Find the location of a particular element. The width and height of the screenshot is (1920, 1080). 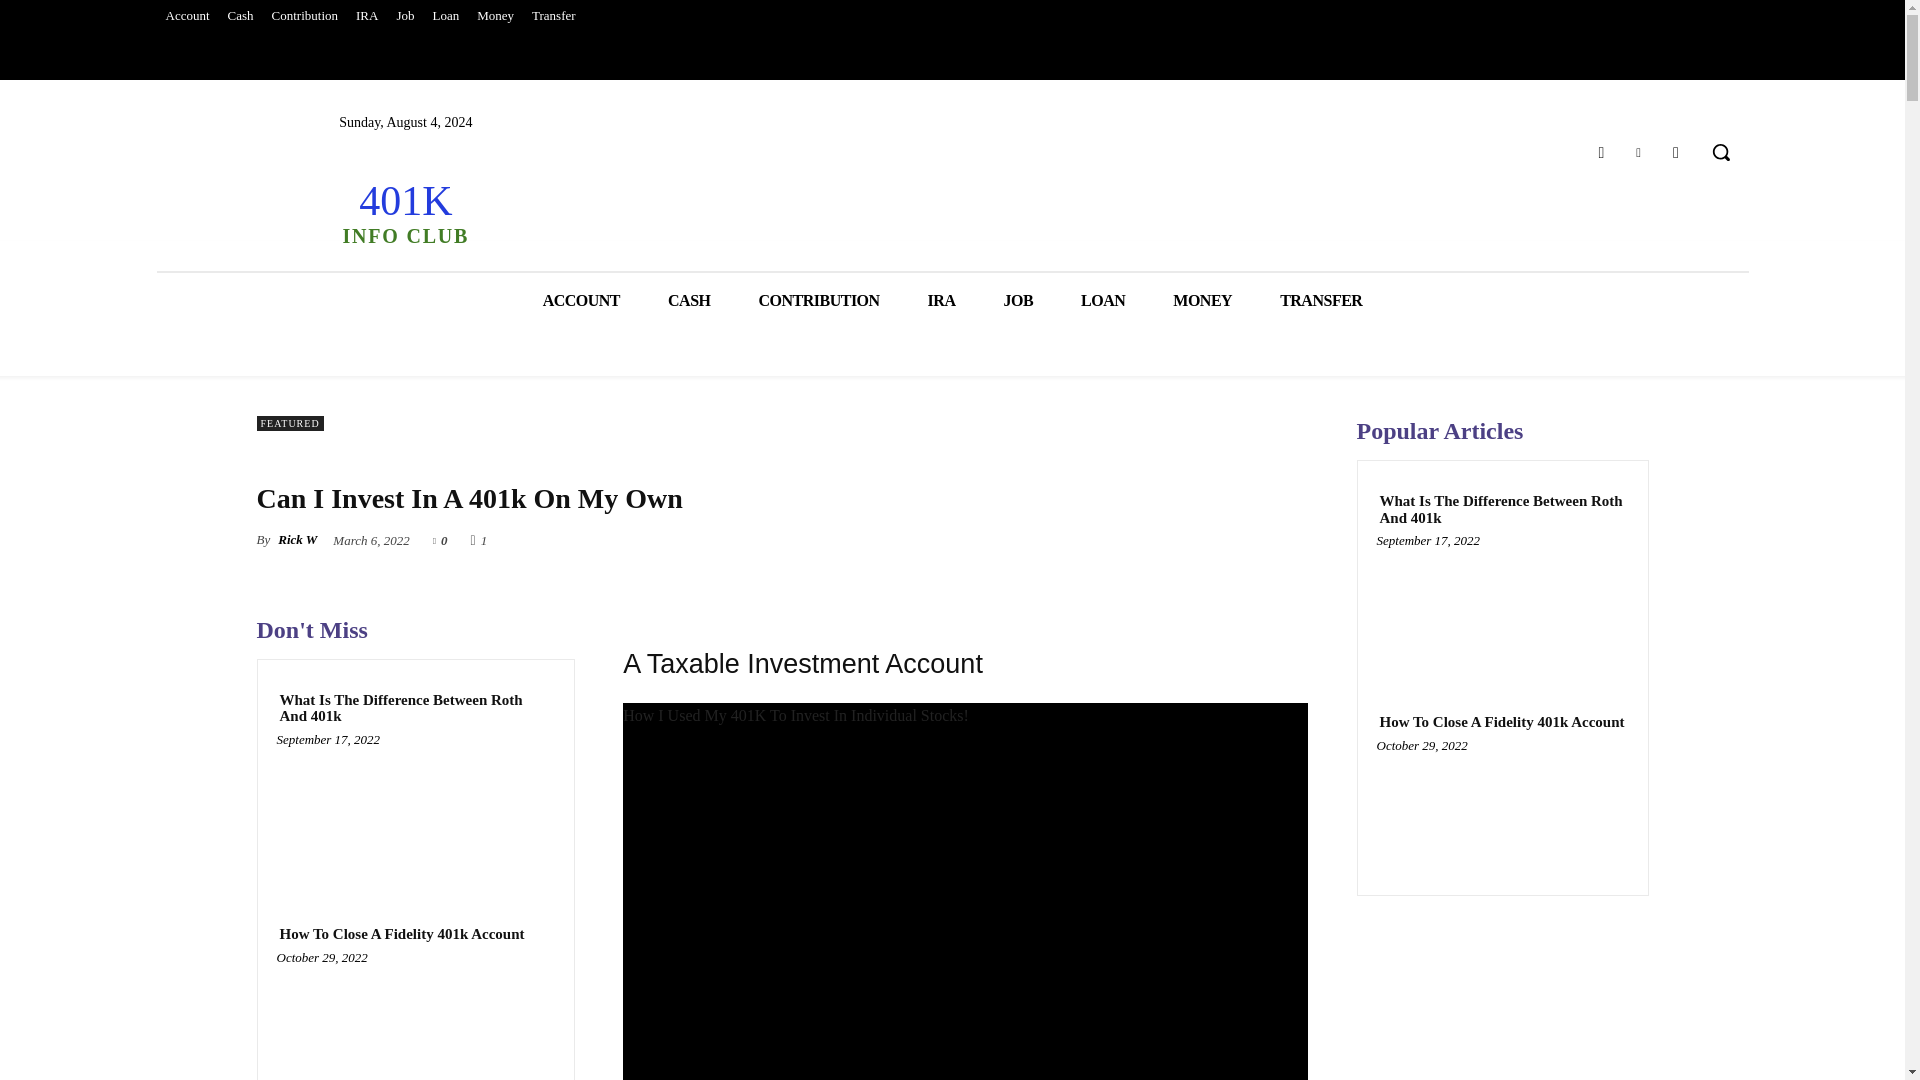

Account is located at coordinates (186, 16).